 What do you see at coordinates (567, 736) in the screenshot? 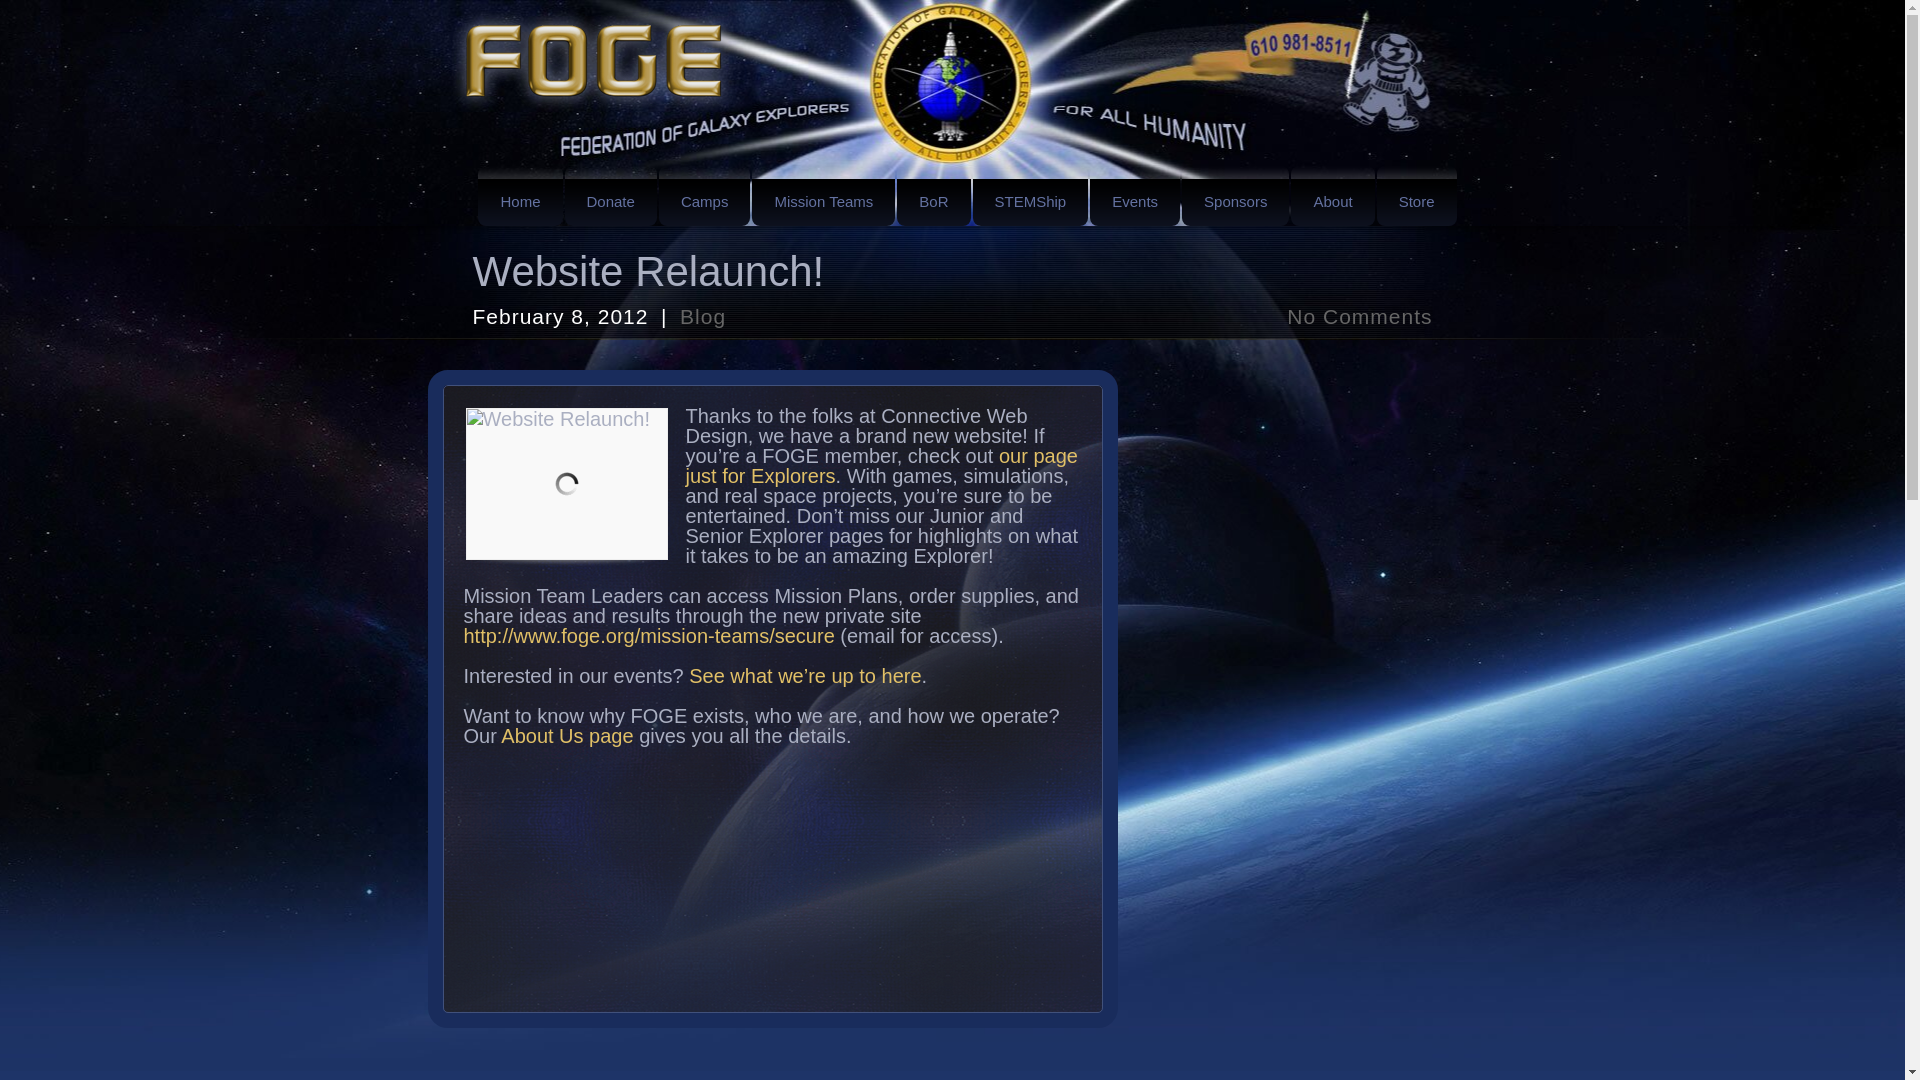
I see `About Us page` at bounding box center [567, 736].